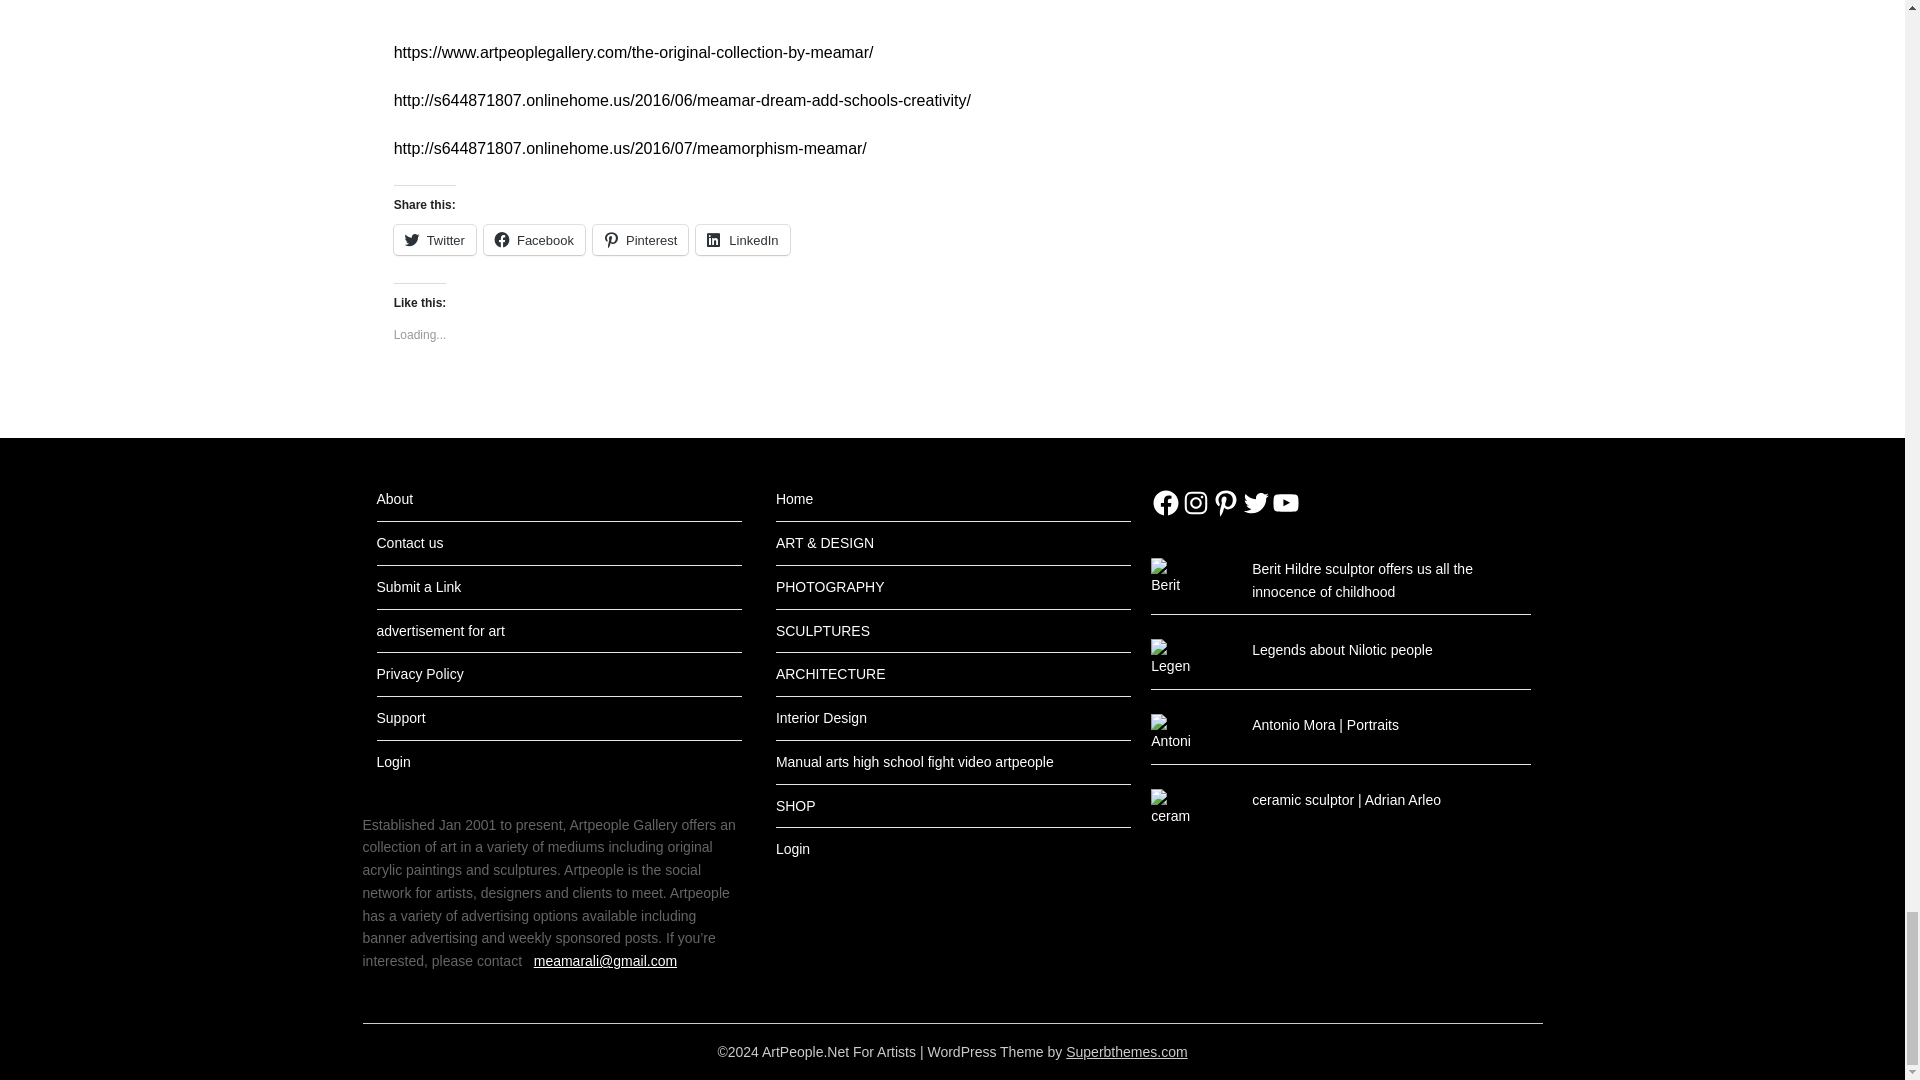 This screenshot has width=1920, height=1080. I want to click on Twitter, so click(434, 239).